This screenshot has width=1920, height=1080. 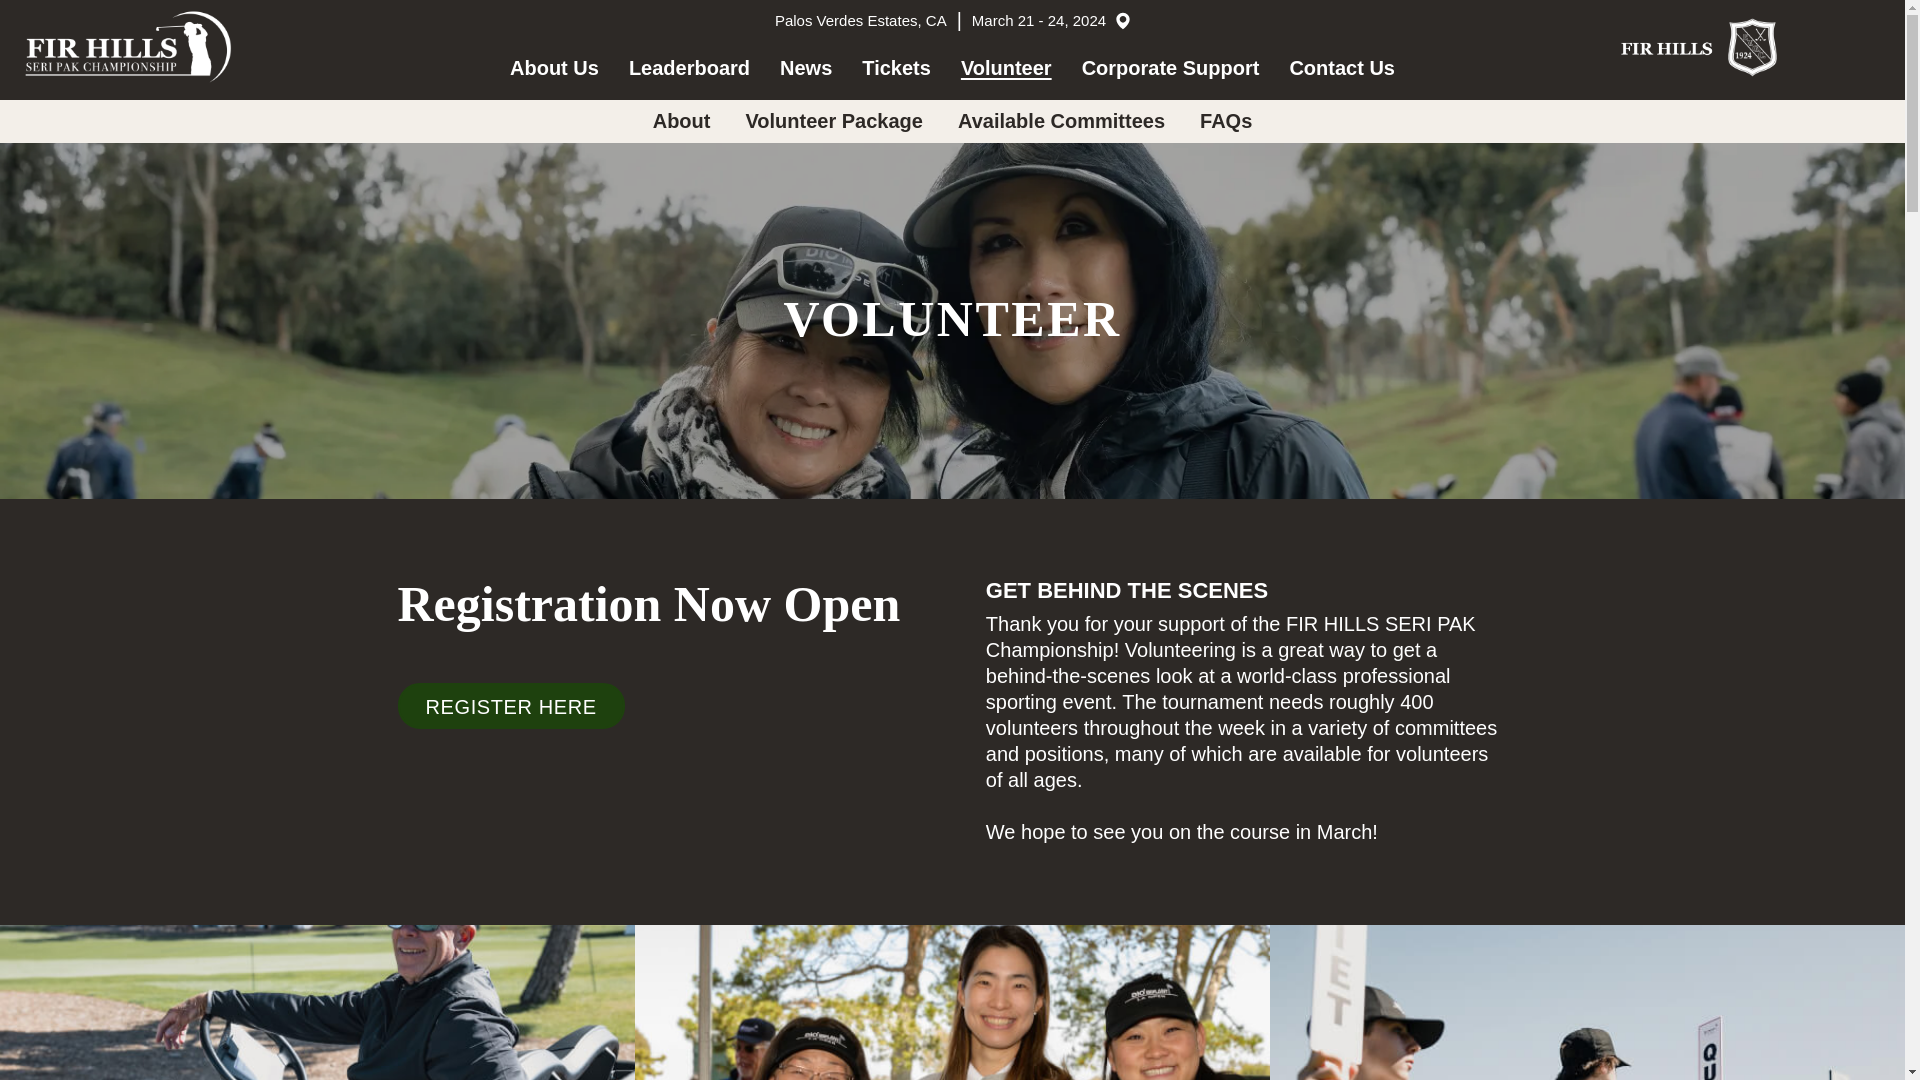 What do you see at coordinates (690, 68) in the screenshot?
I see `Leaderboard` at bounding box center [690, 68].